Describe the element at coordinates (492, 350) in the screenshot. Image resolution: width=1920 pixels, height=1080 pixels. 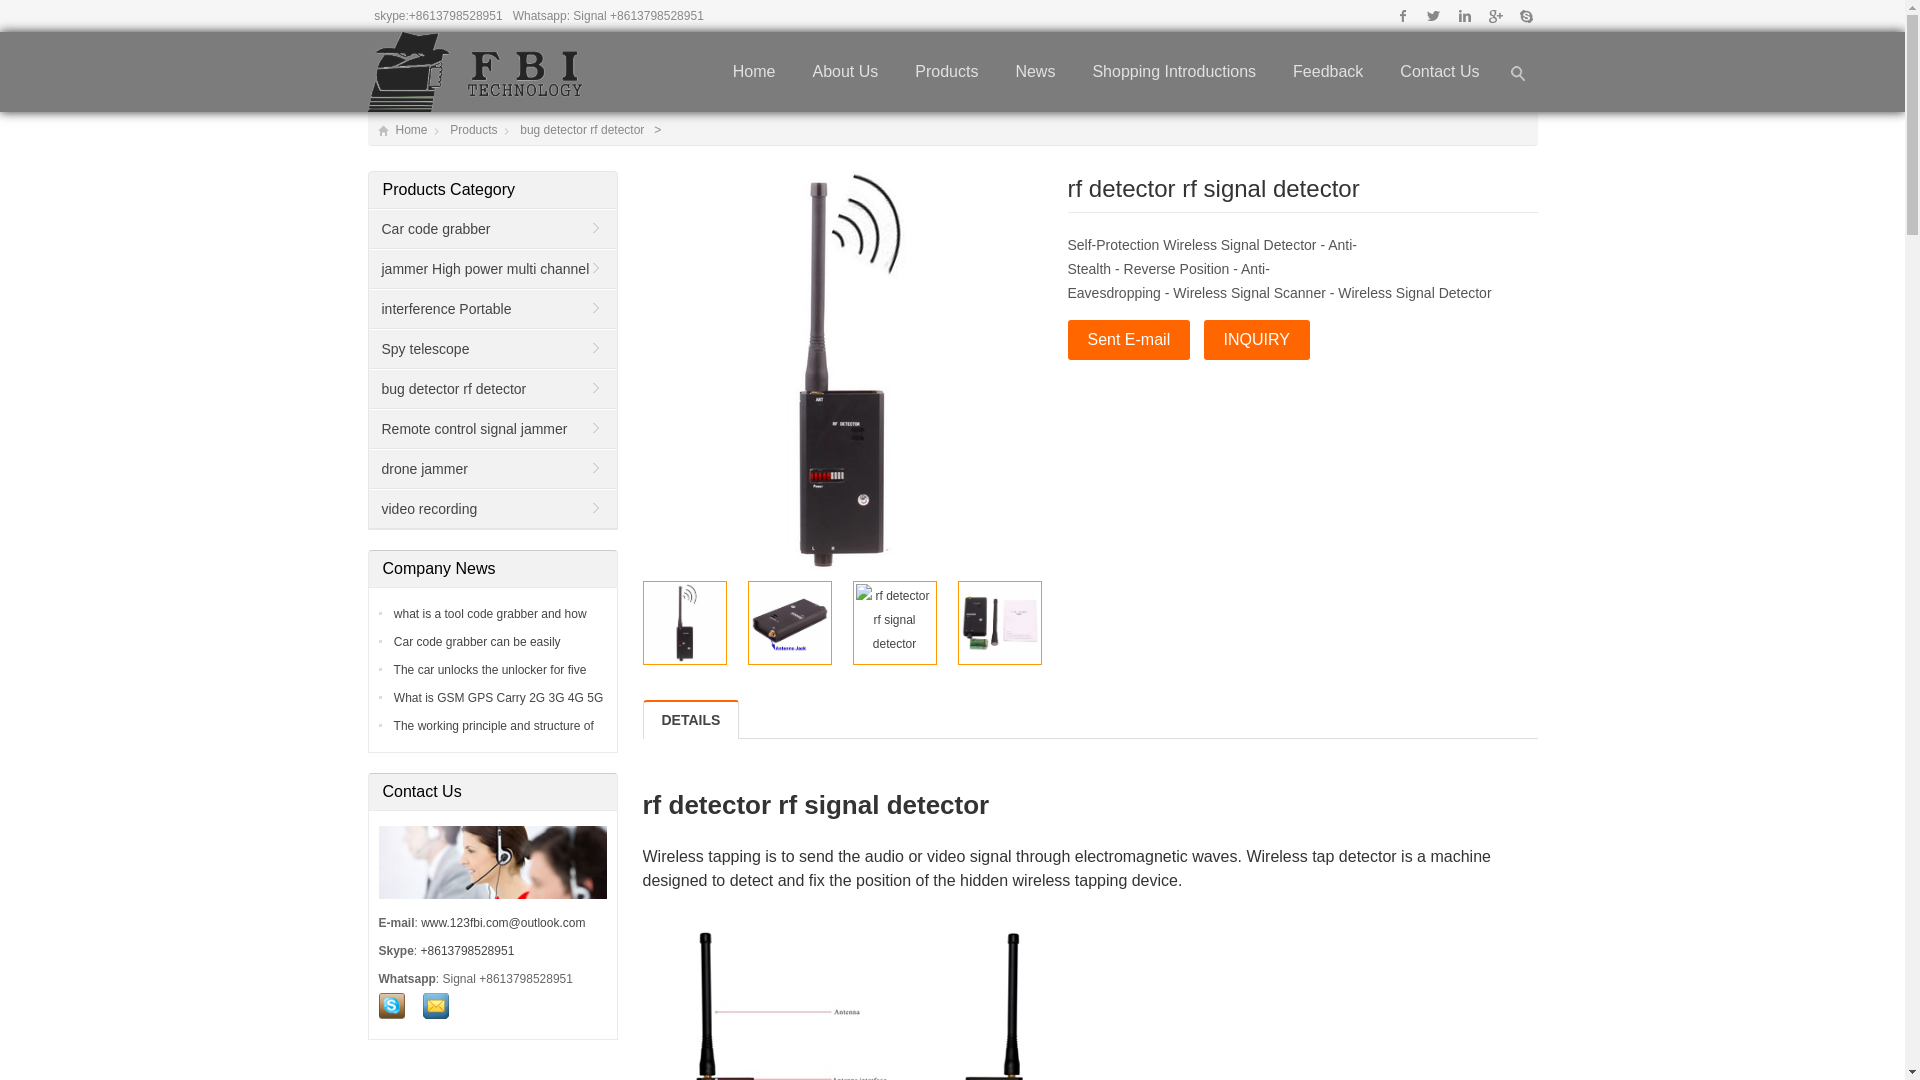
I see `Spy telescope` at that location.